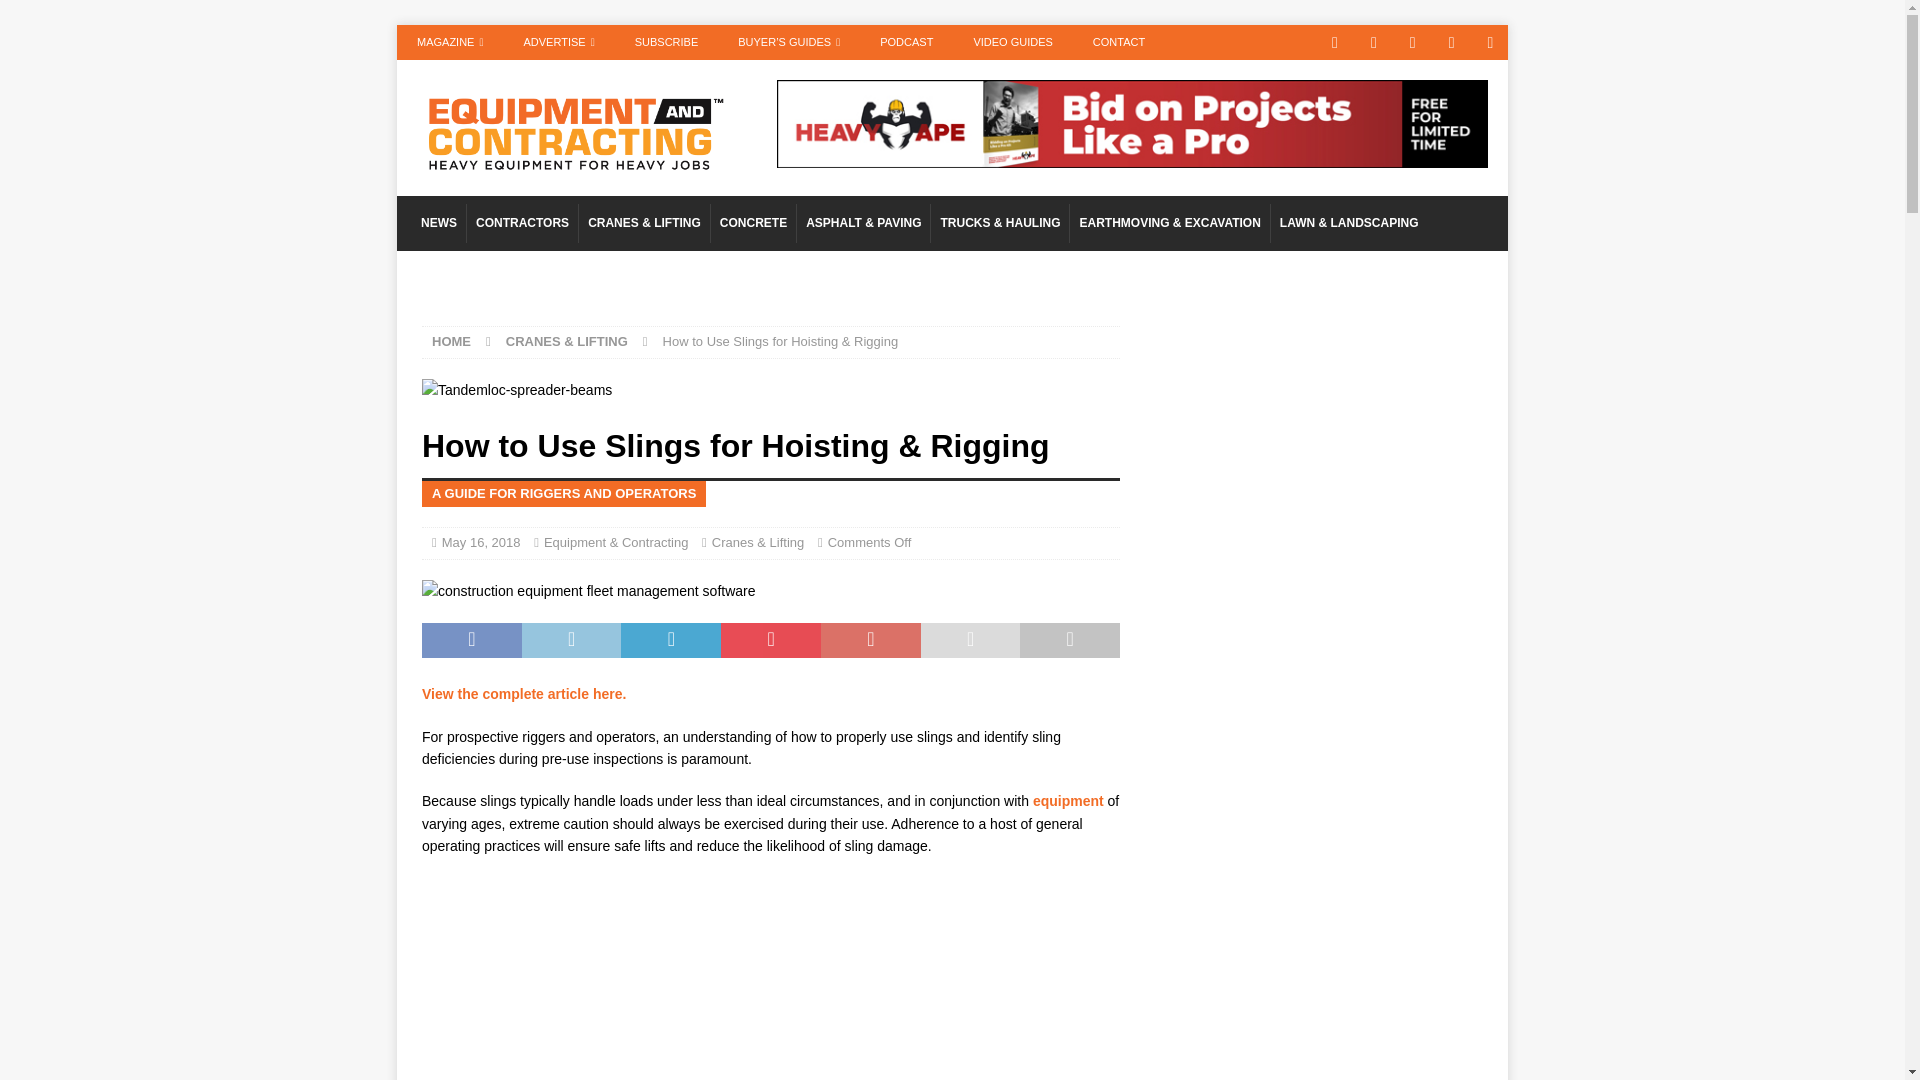 This screenshot has height=1080, width=1920. Describe the element at coordinates (666, 42) in the screenshot. I see `SUBSCRIBE` at that location.